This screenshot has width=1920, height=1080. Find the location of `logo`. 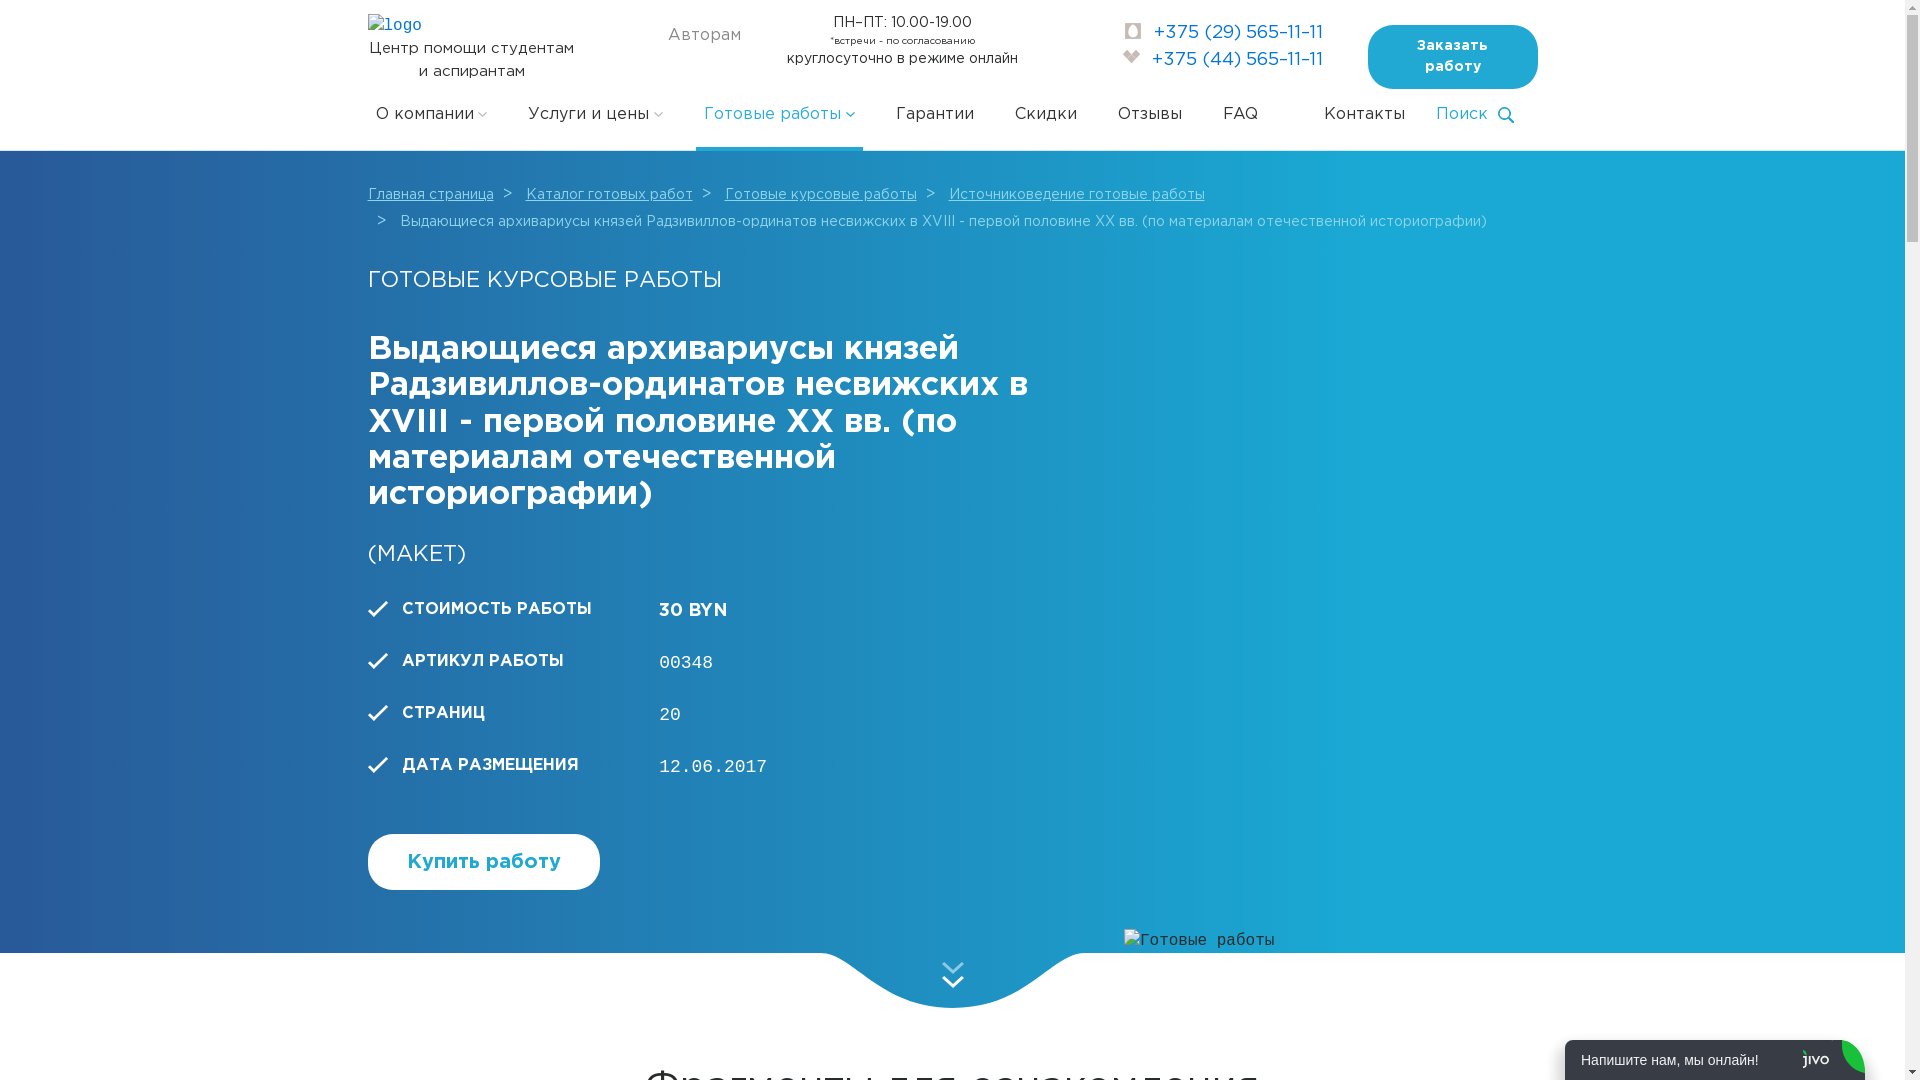

logo is located at coordinates (395, 26).